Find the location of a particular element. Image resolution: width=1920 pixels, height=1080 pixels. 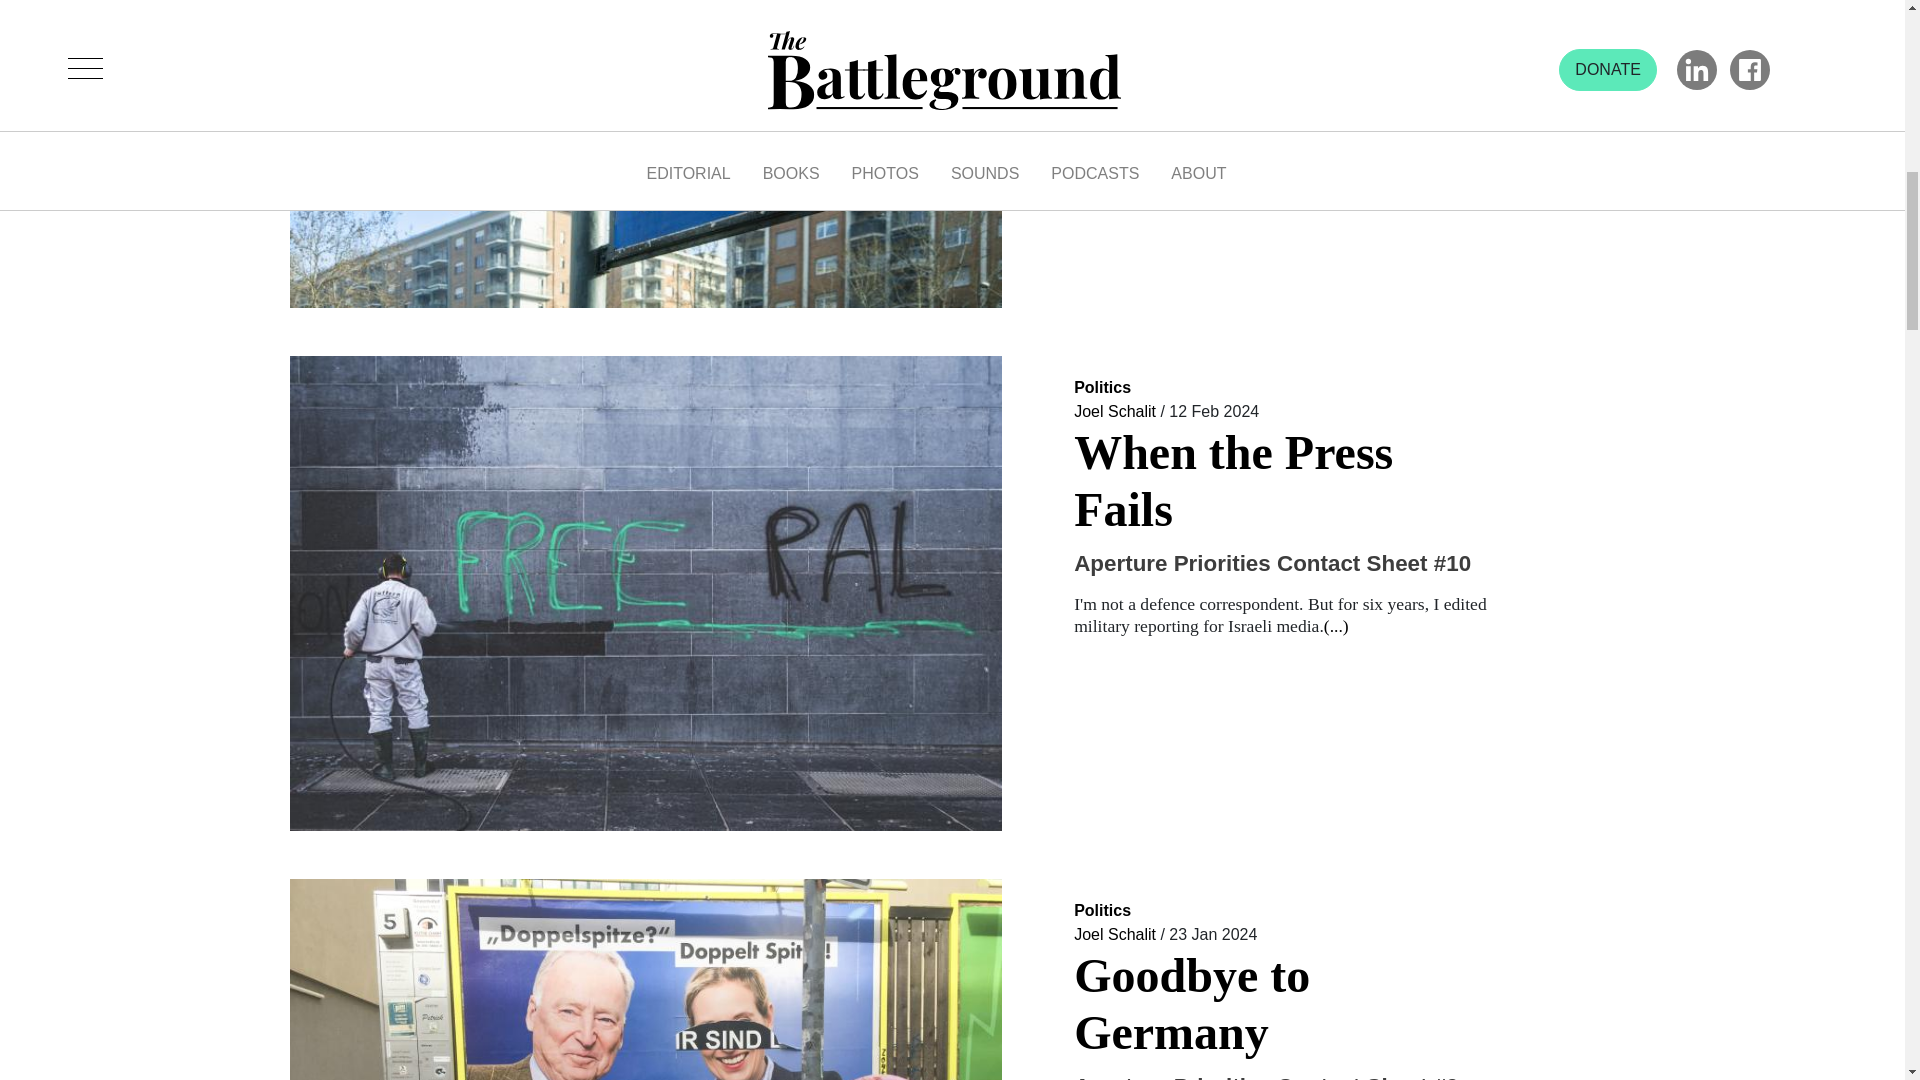

Politics is located at coordinates (1102, 926).